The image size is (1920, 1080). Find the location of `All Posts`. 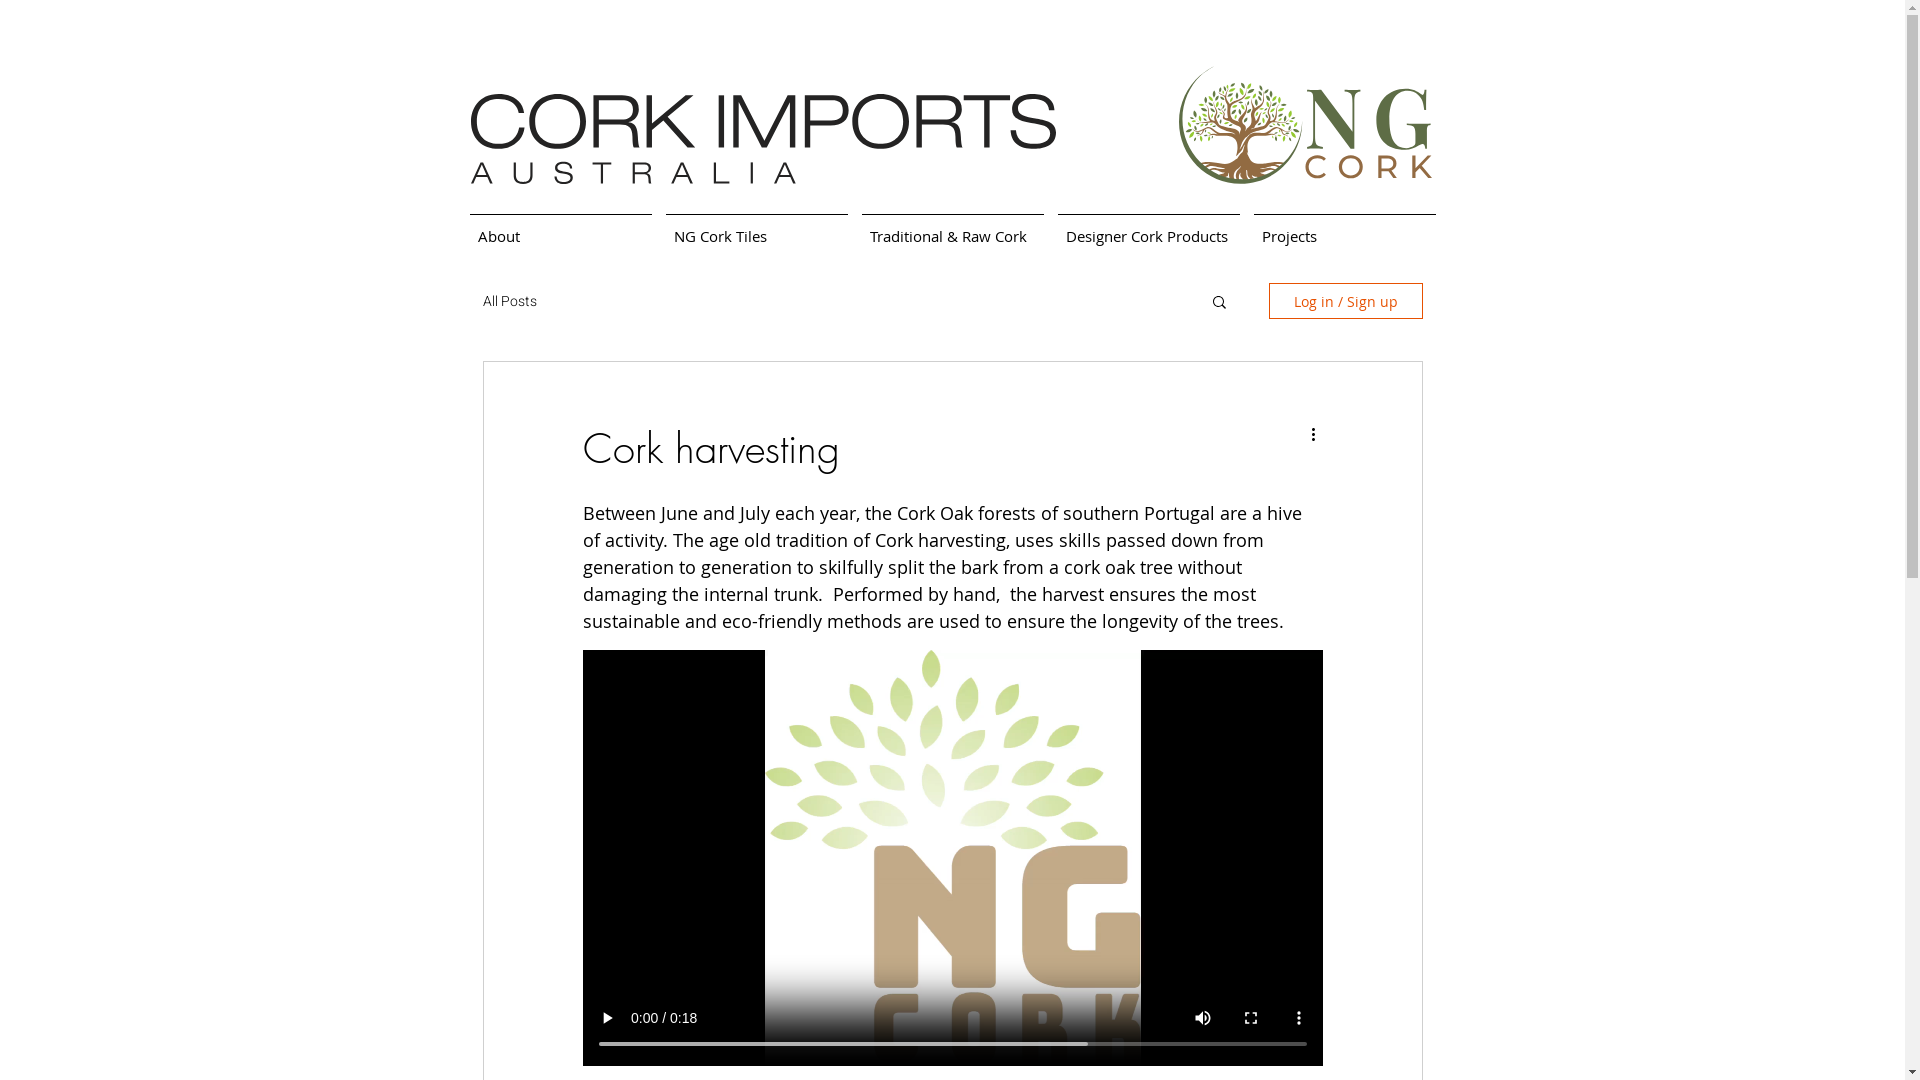

All Posts is located at coordinates (509, 300).